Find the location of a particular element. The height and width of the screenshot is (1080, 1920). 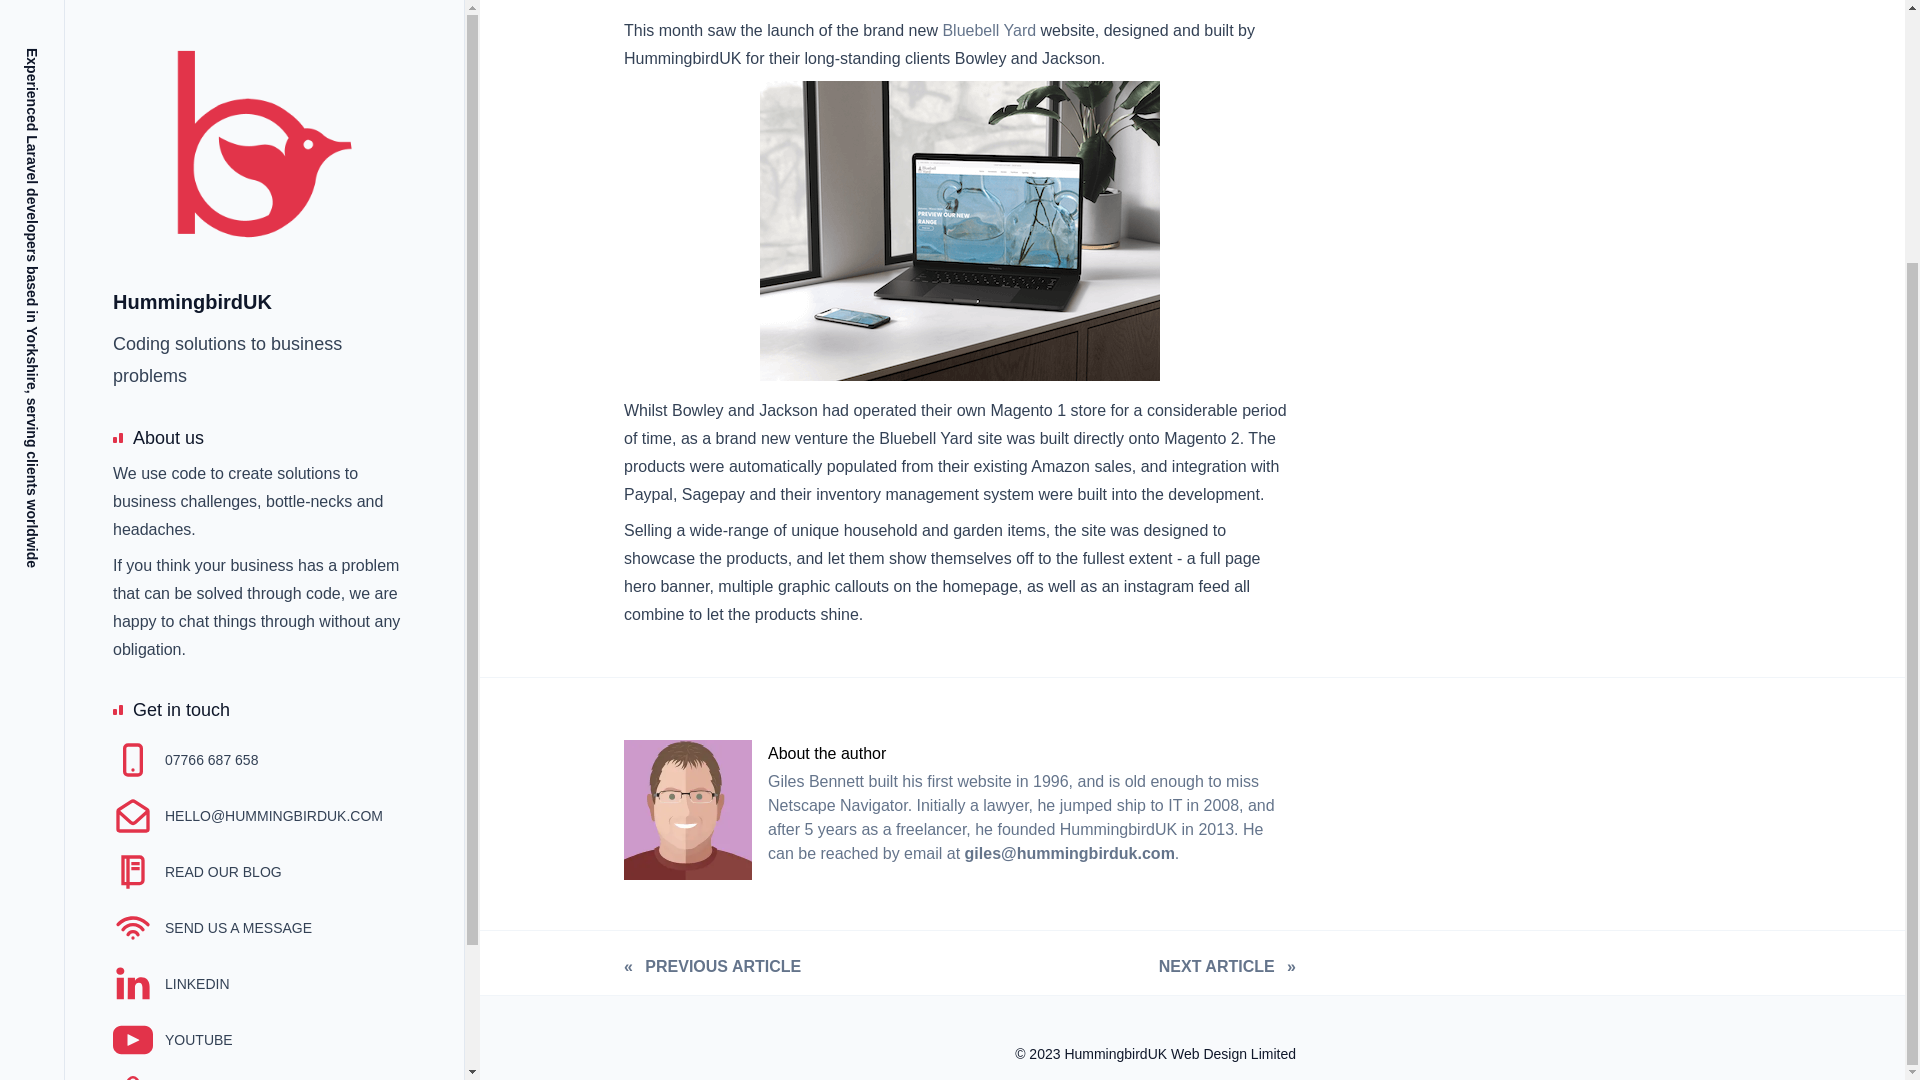

ATOM FEED is located at coordinates (179, 761).